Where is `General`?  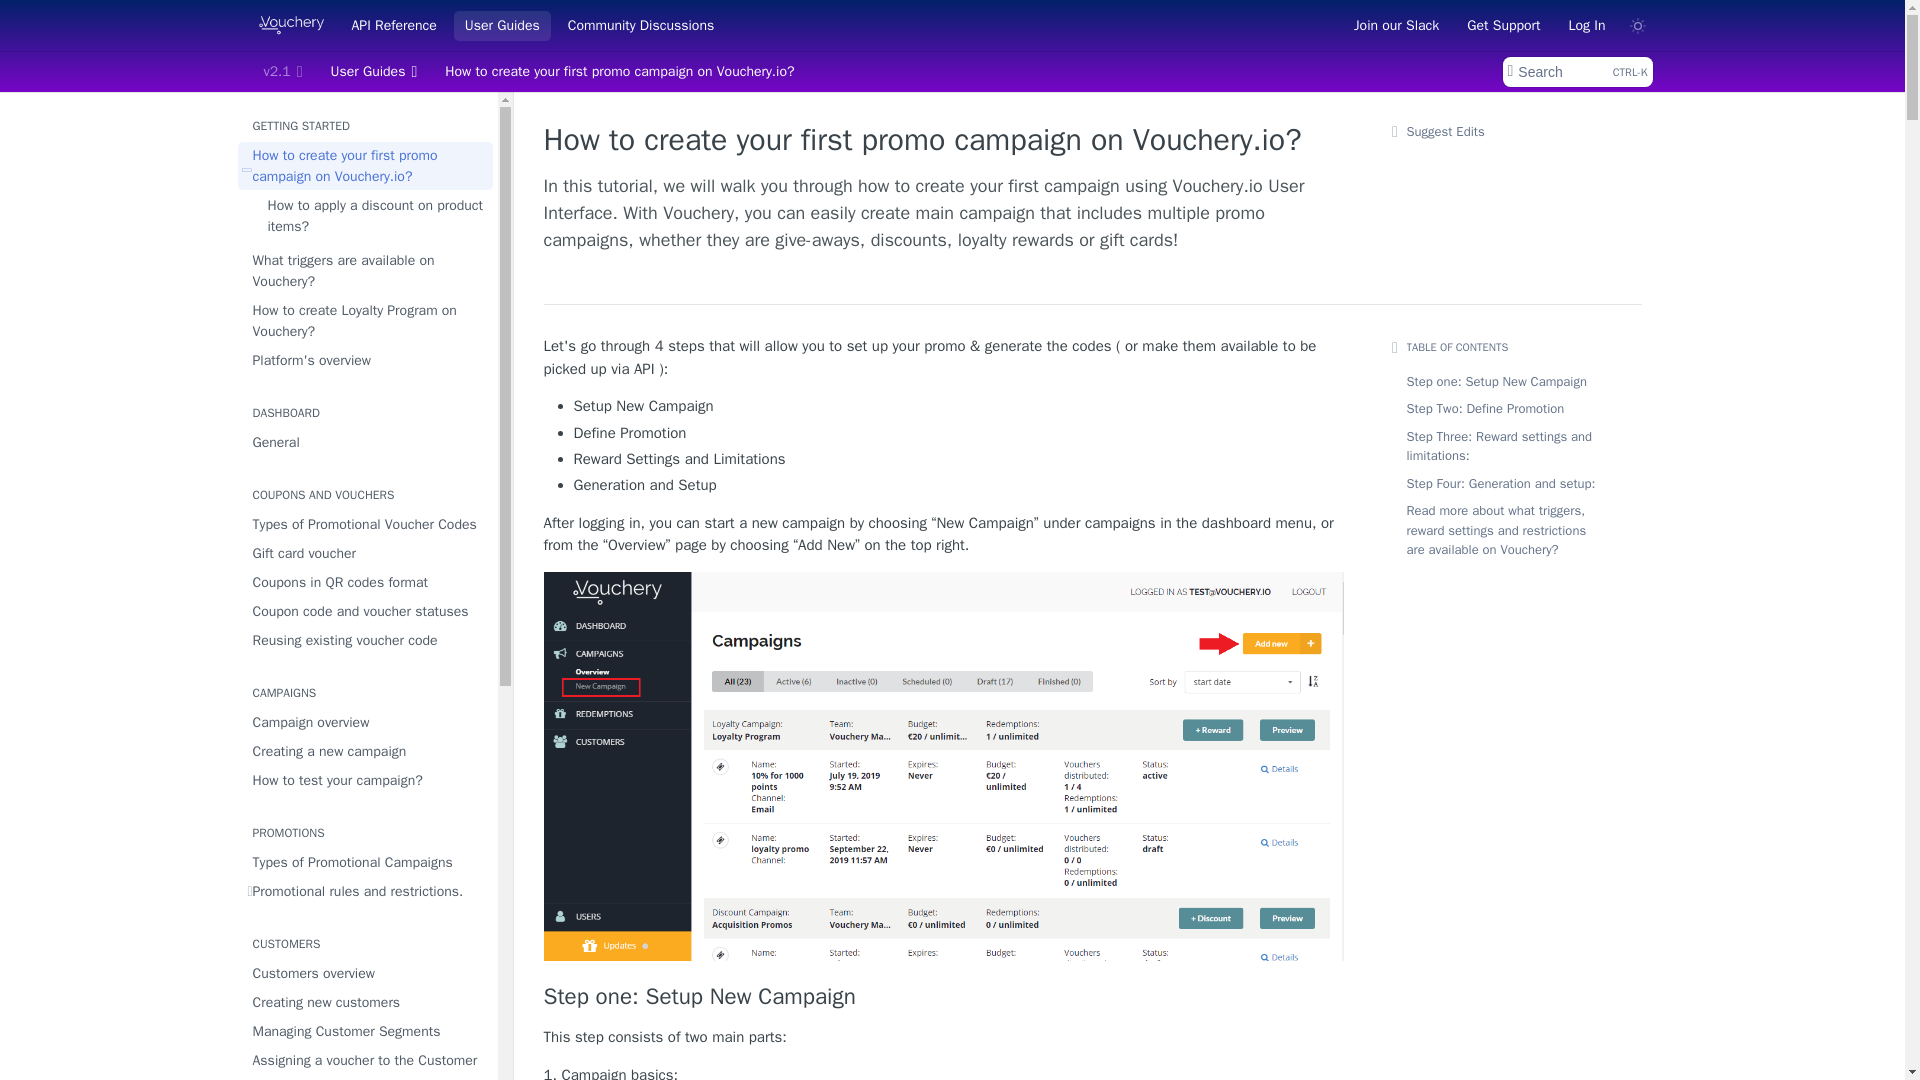 General is located at coordinates (366, 442).